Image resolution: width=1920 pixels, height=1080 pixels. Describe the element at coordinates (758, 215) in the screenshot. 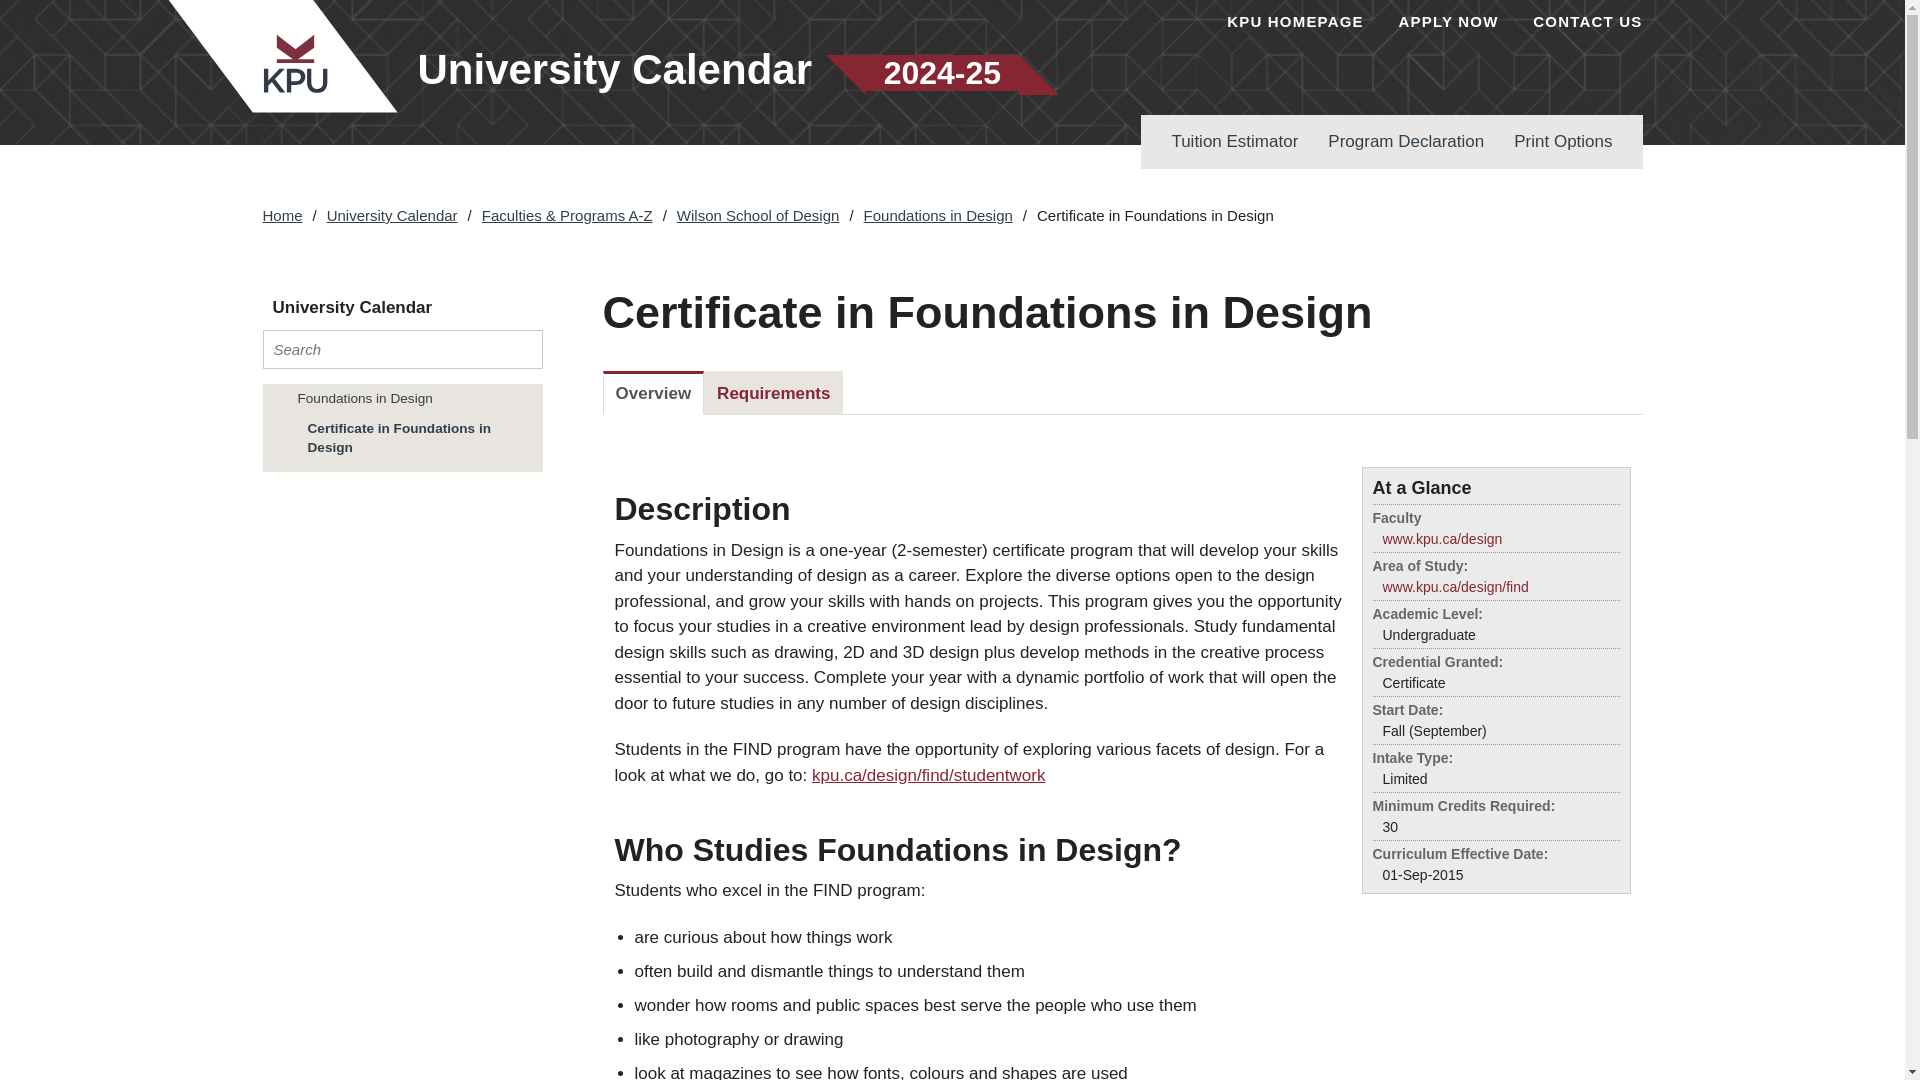

I see `Wilson School of Design` at that location.